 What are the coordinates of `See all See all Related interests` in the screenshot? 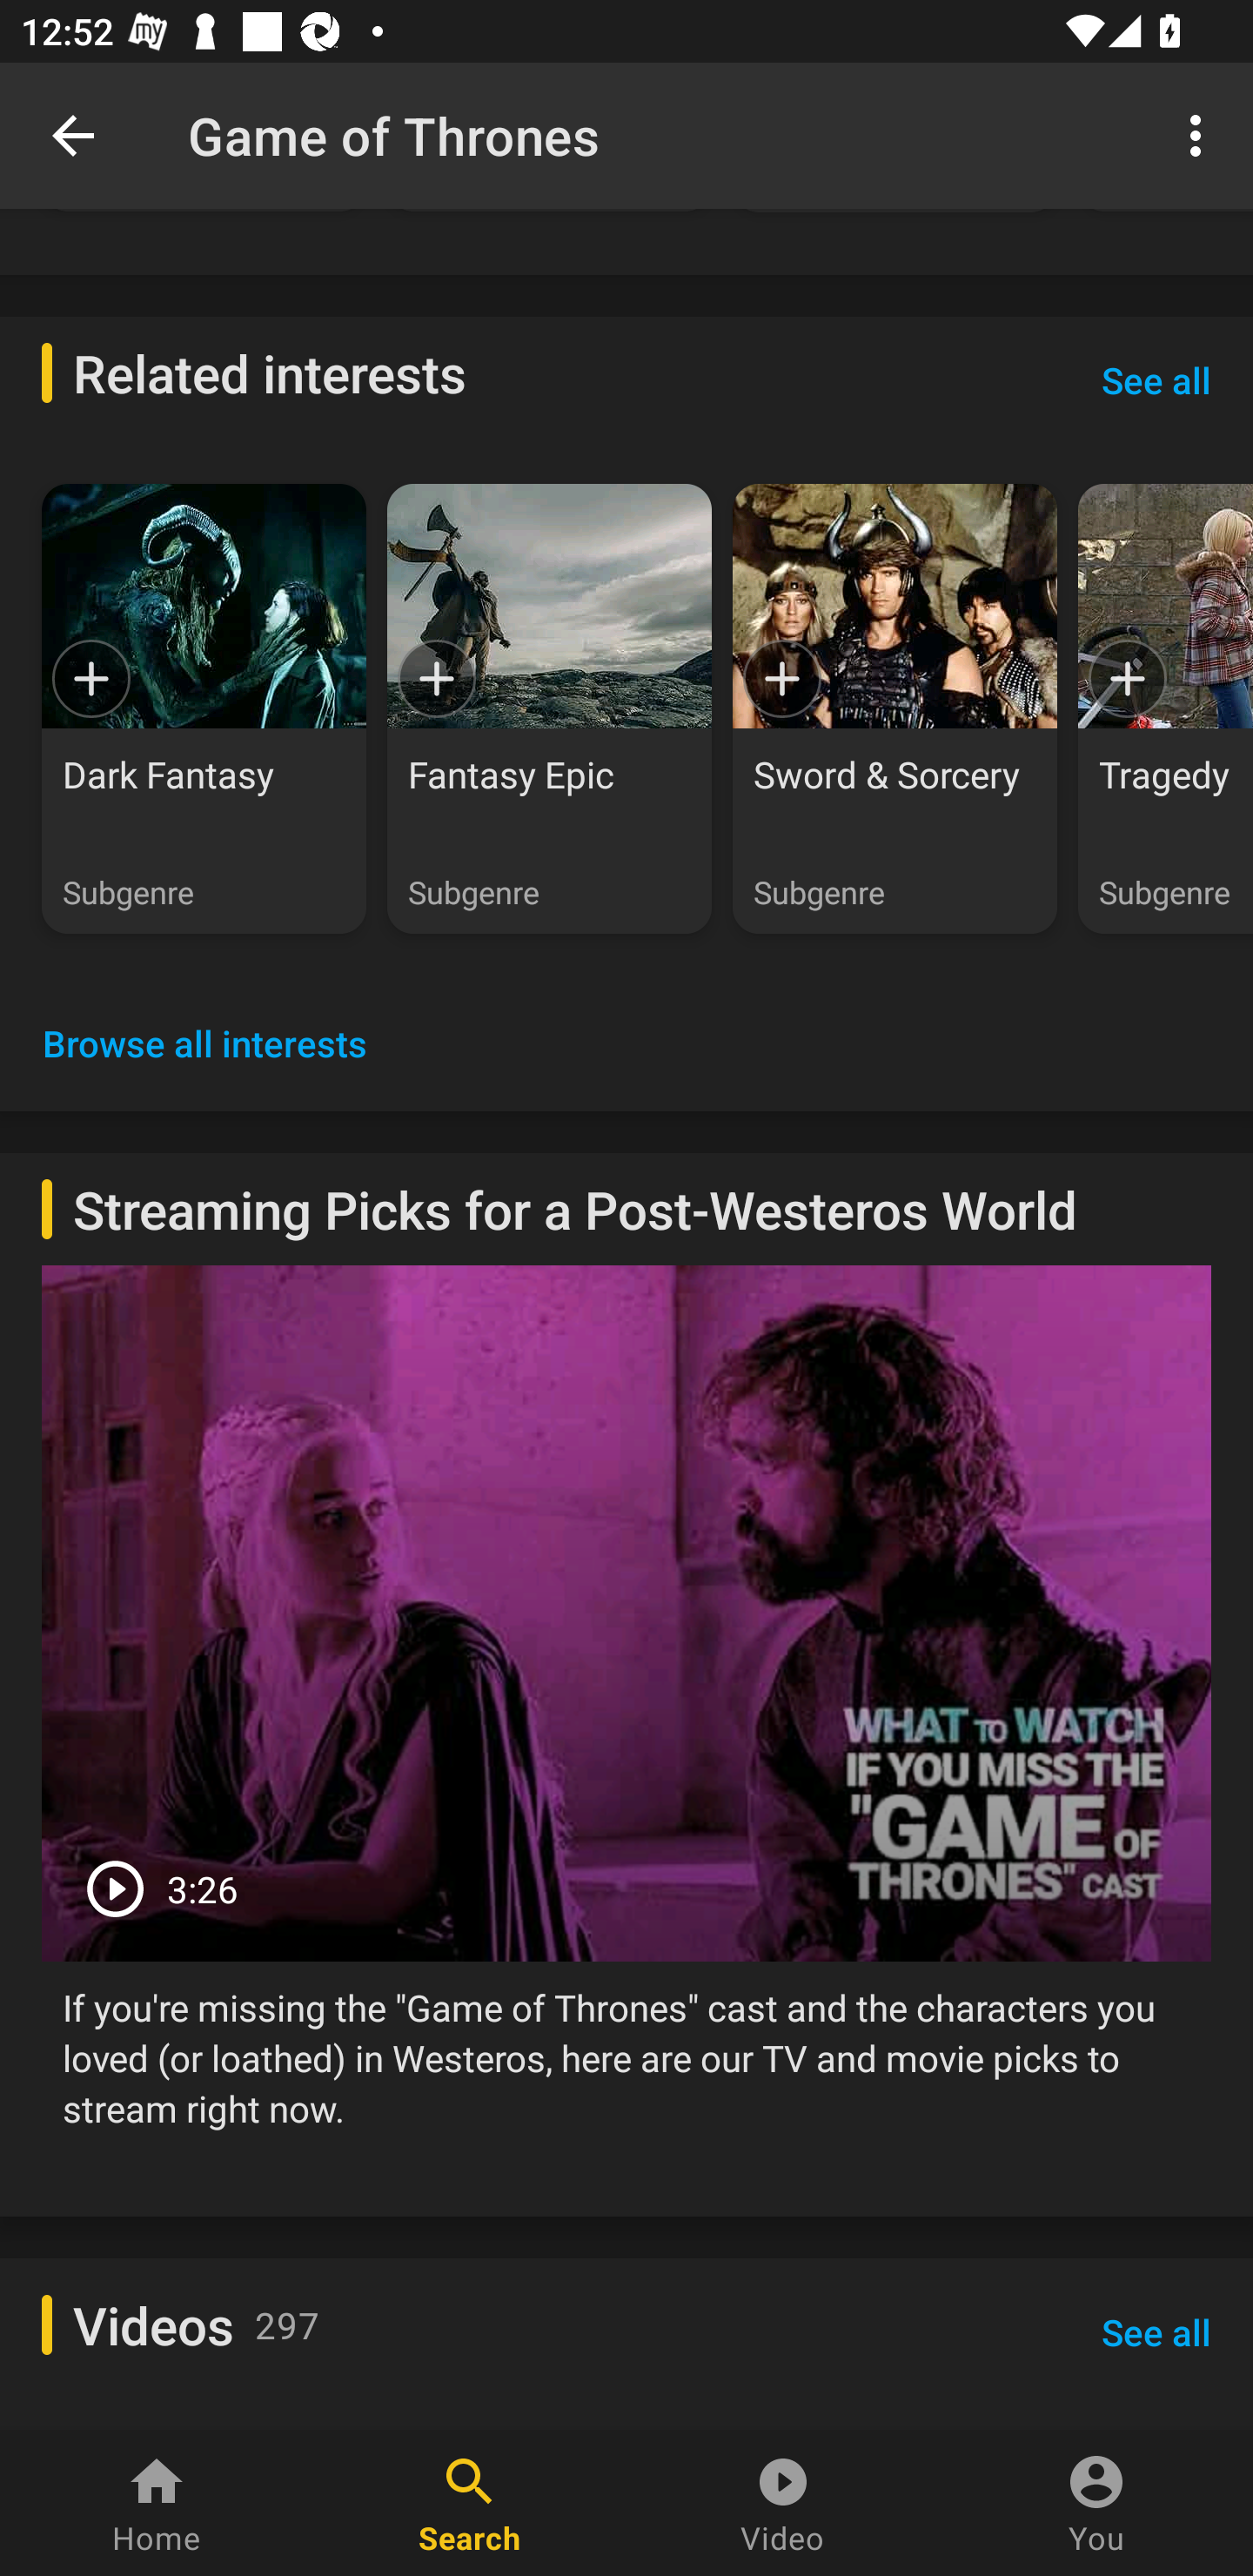 It's located at (1156, 379).